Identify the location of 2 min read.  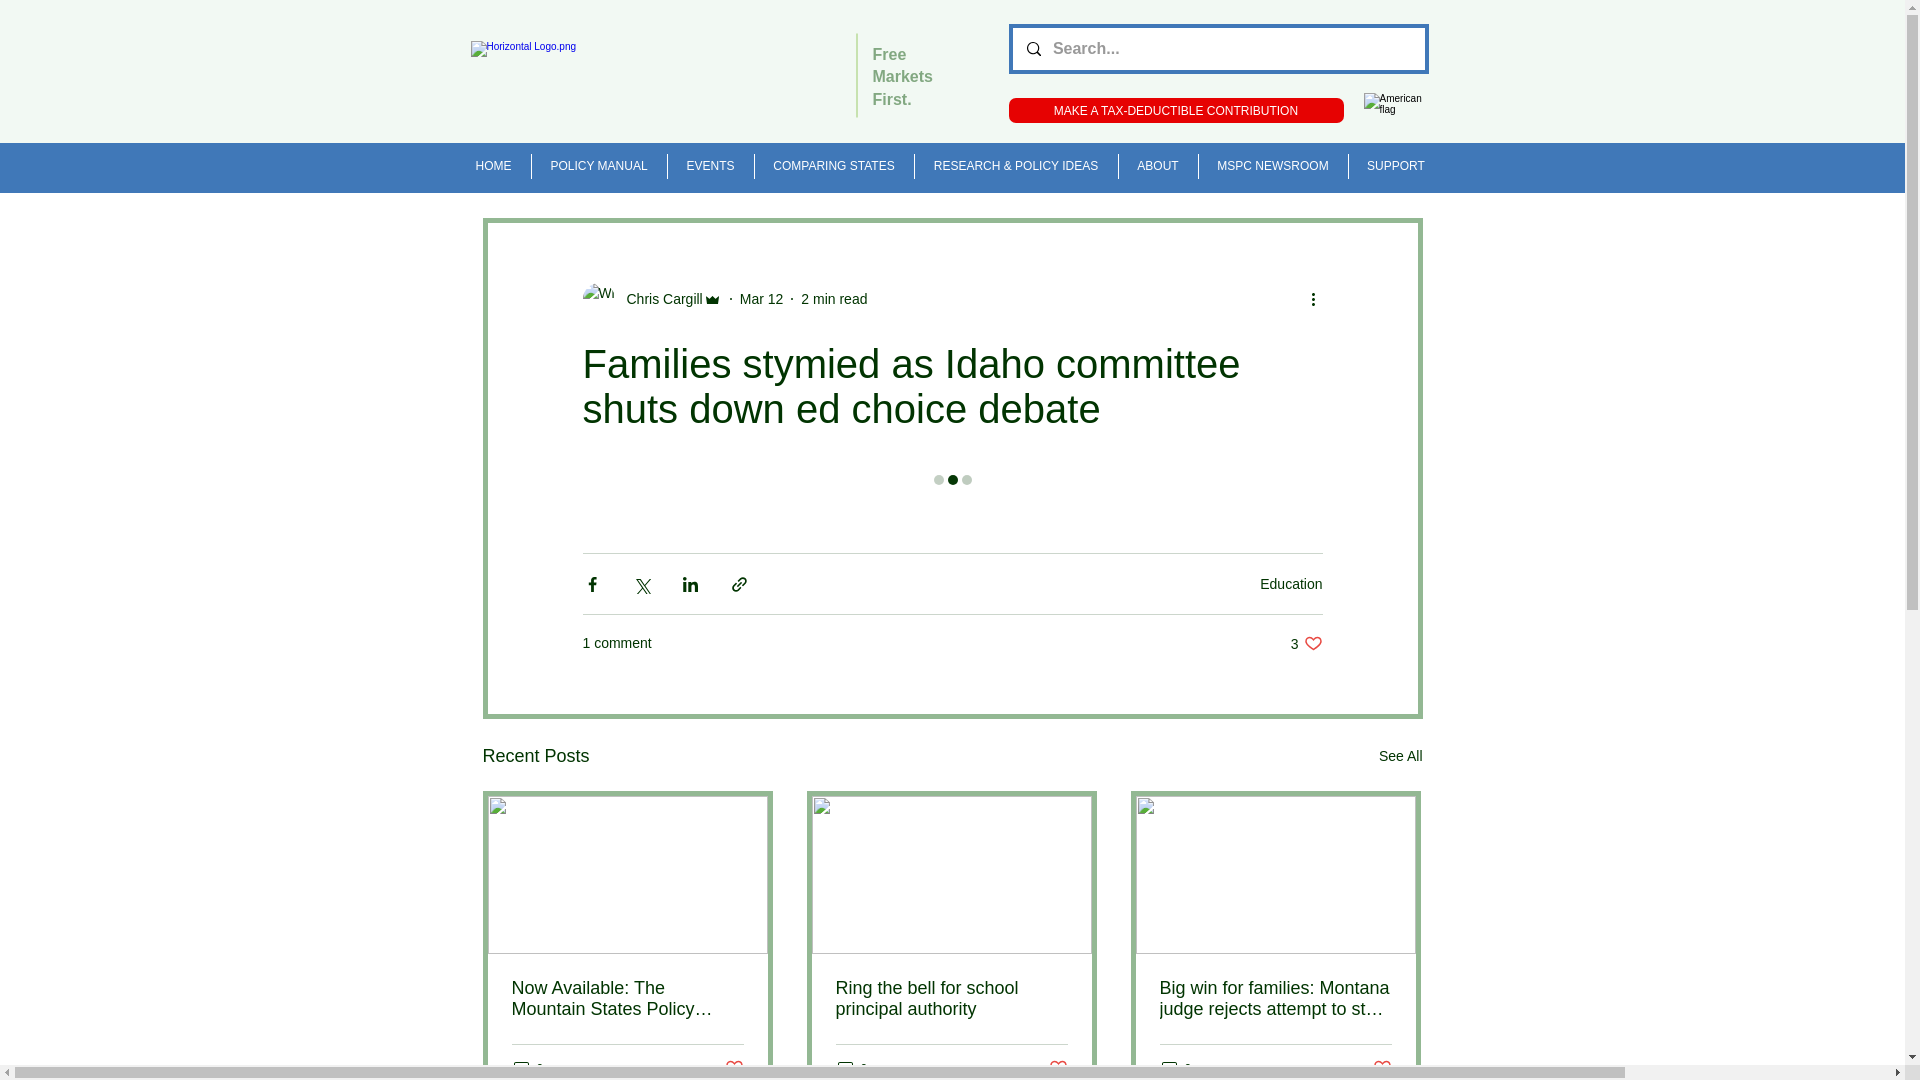
(834, 298).